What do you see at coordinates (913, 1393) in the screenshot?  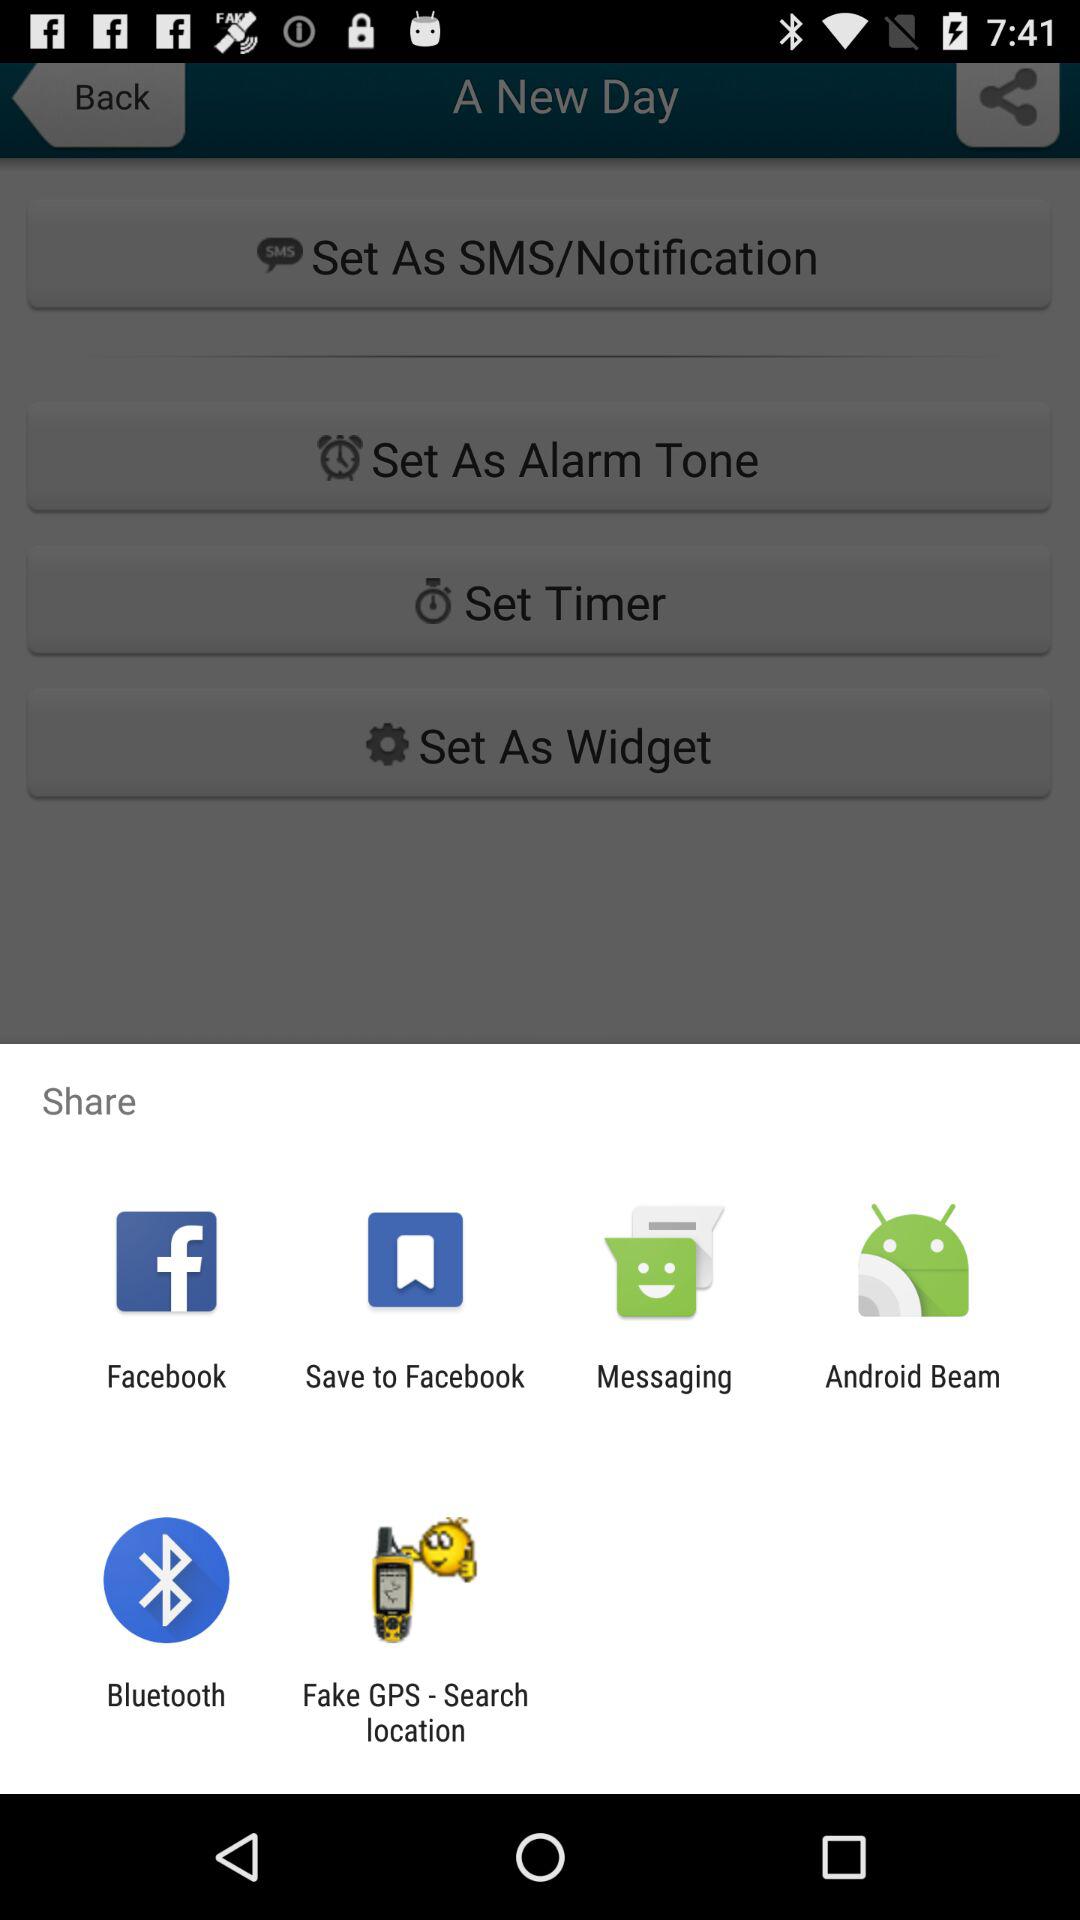 I see `launch the item next to messaging` at bounding box center [913, 1393].